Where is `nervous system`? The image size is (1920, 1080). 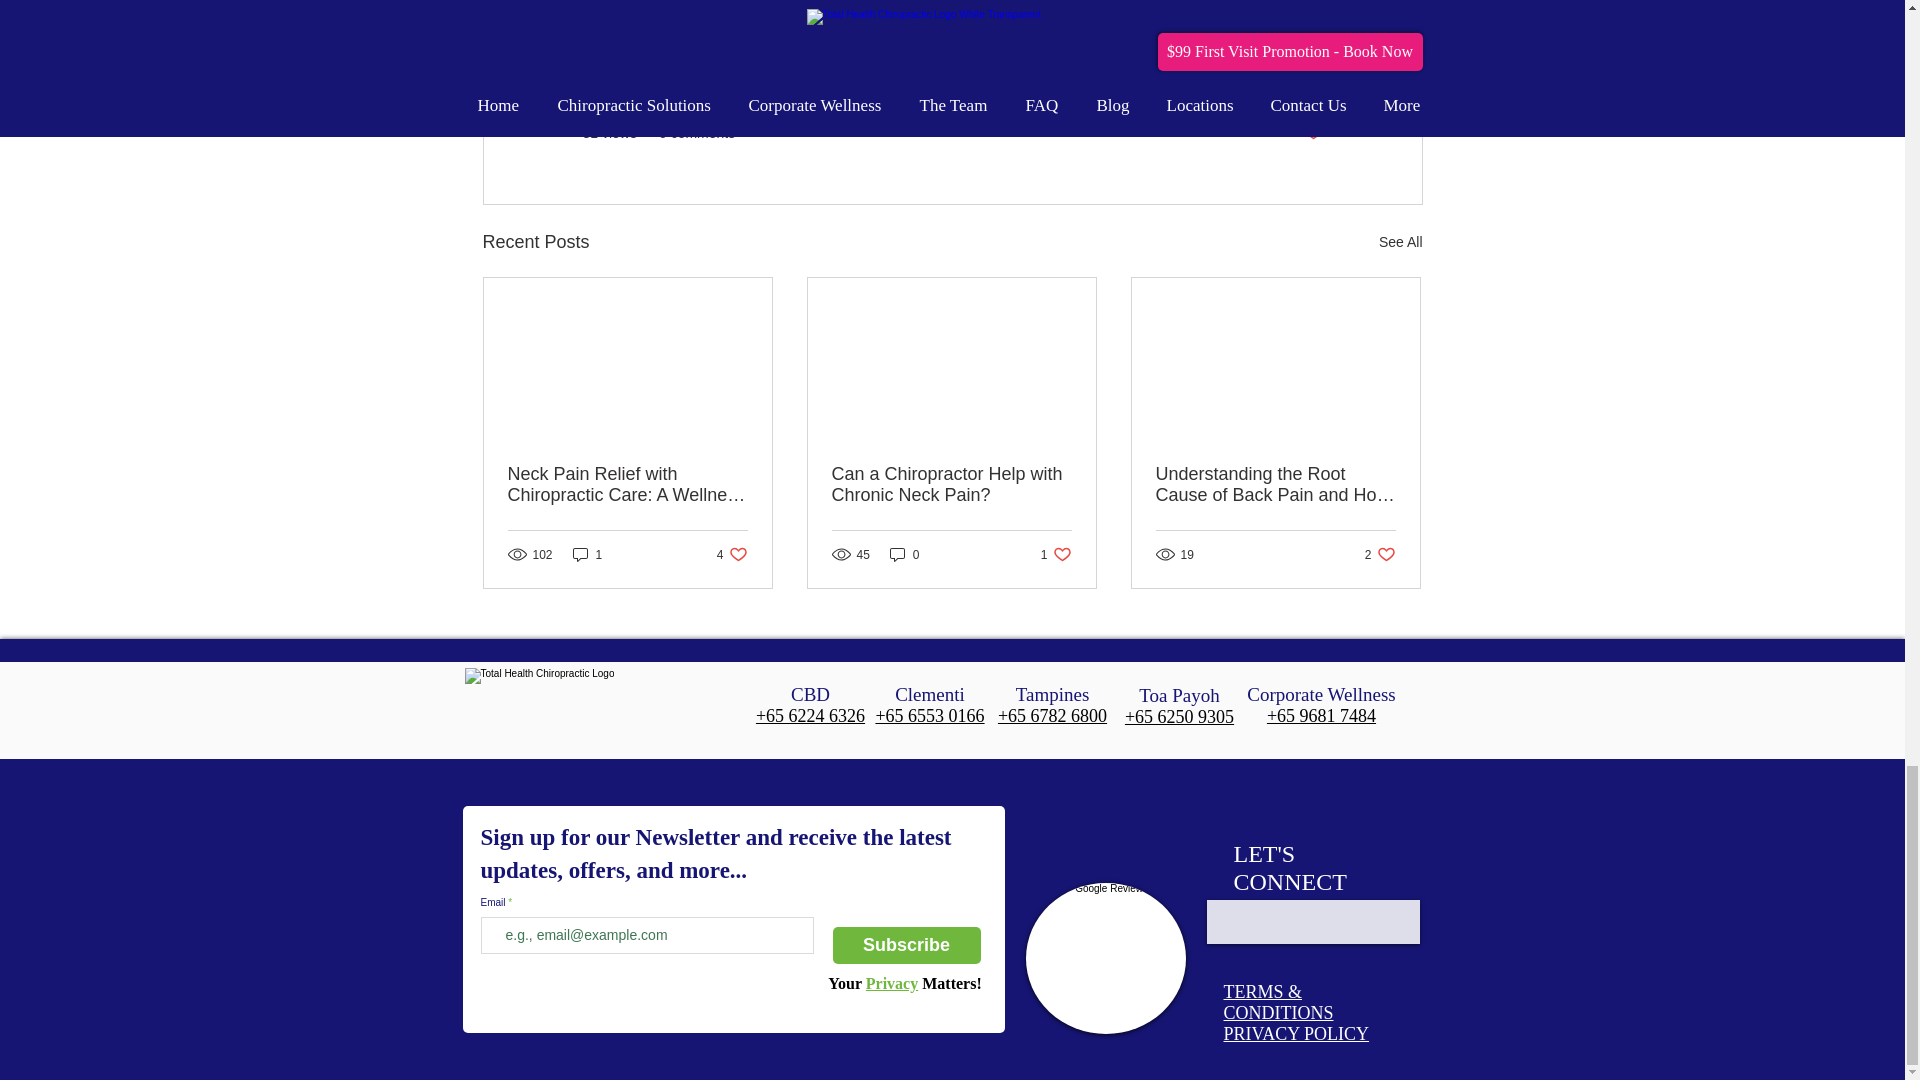
nervous system is located at coordinates (932, 6).